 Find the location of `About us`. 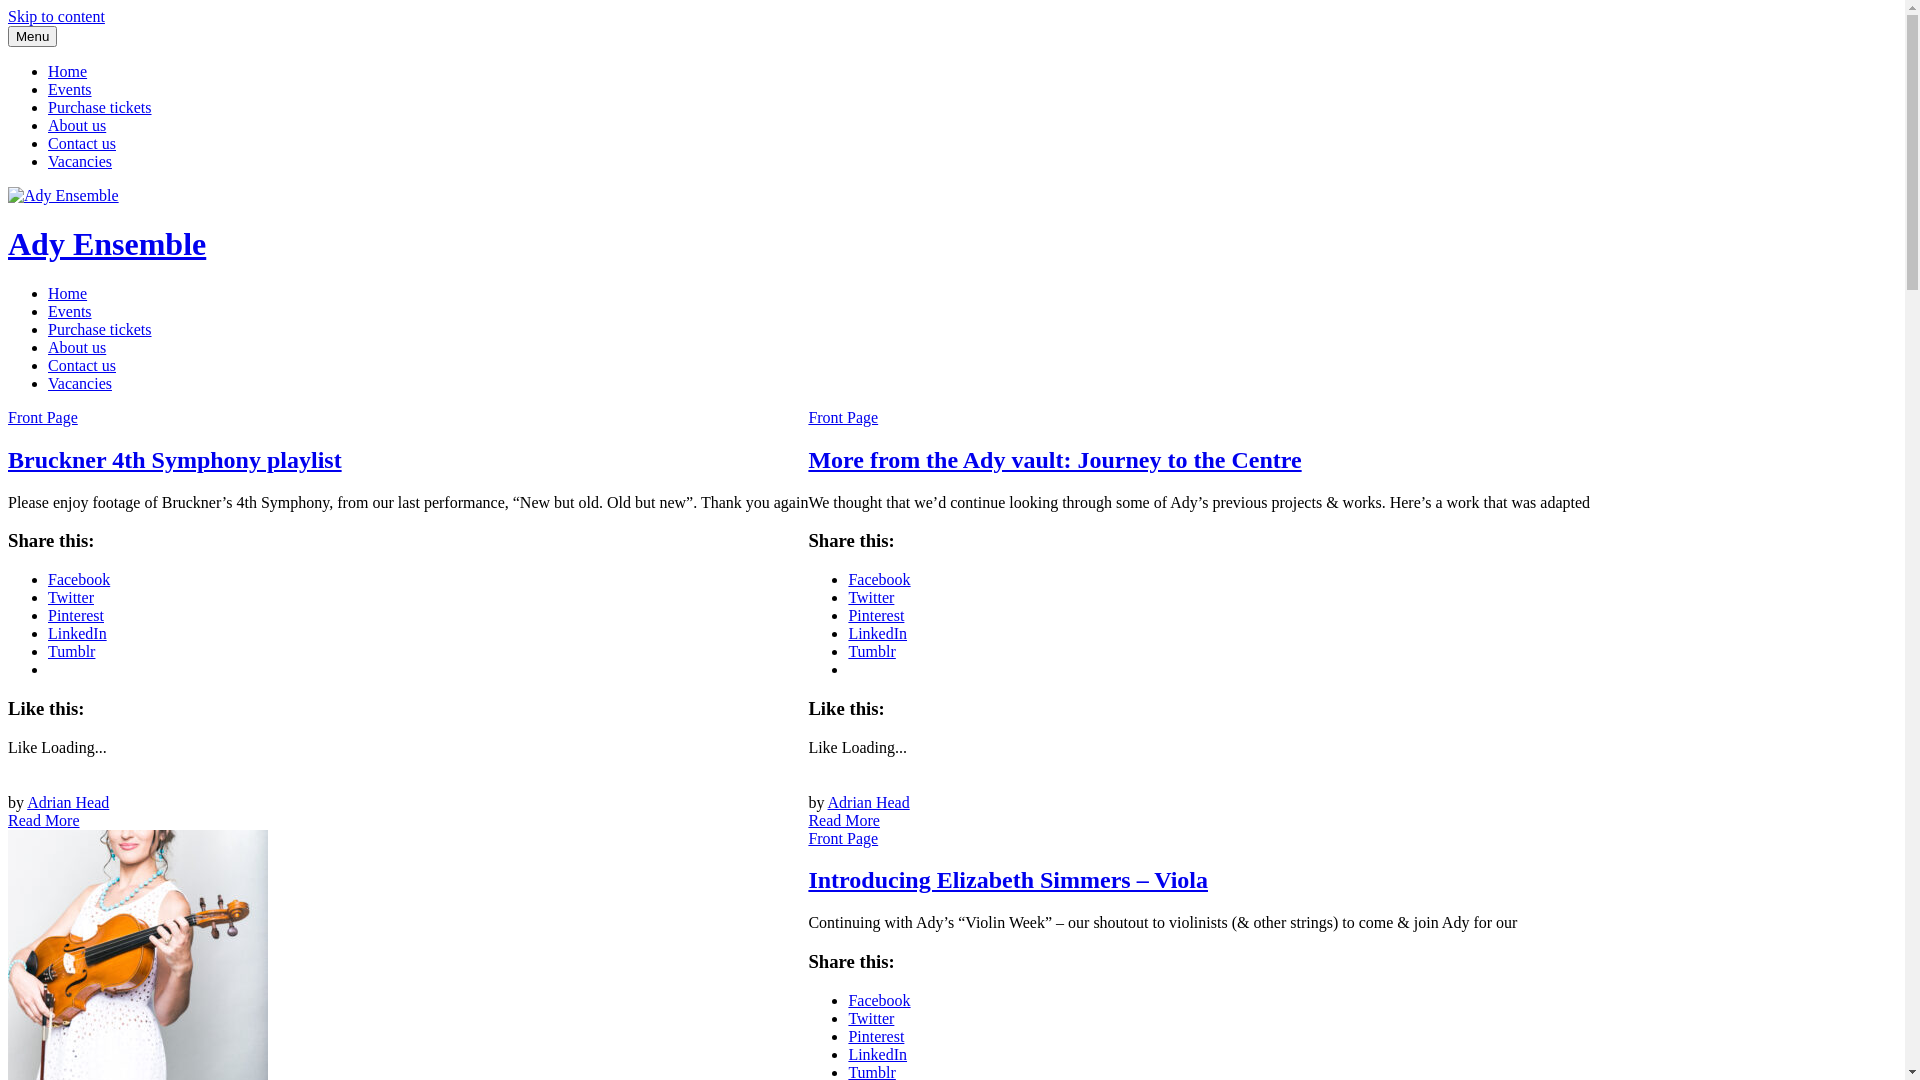

About us is located at coordinates (77, 348).